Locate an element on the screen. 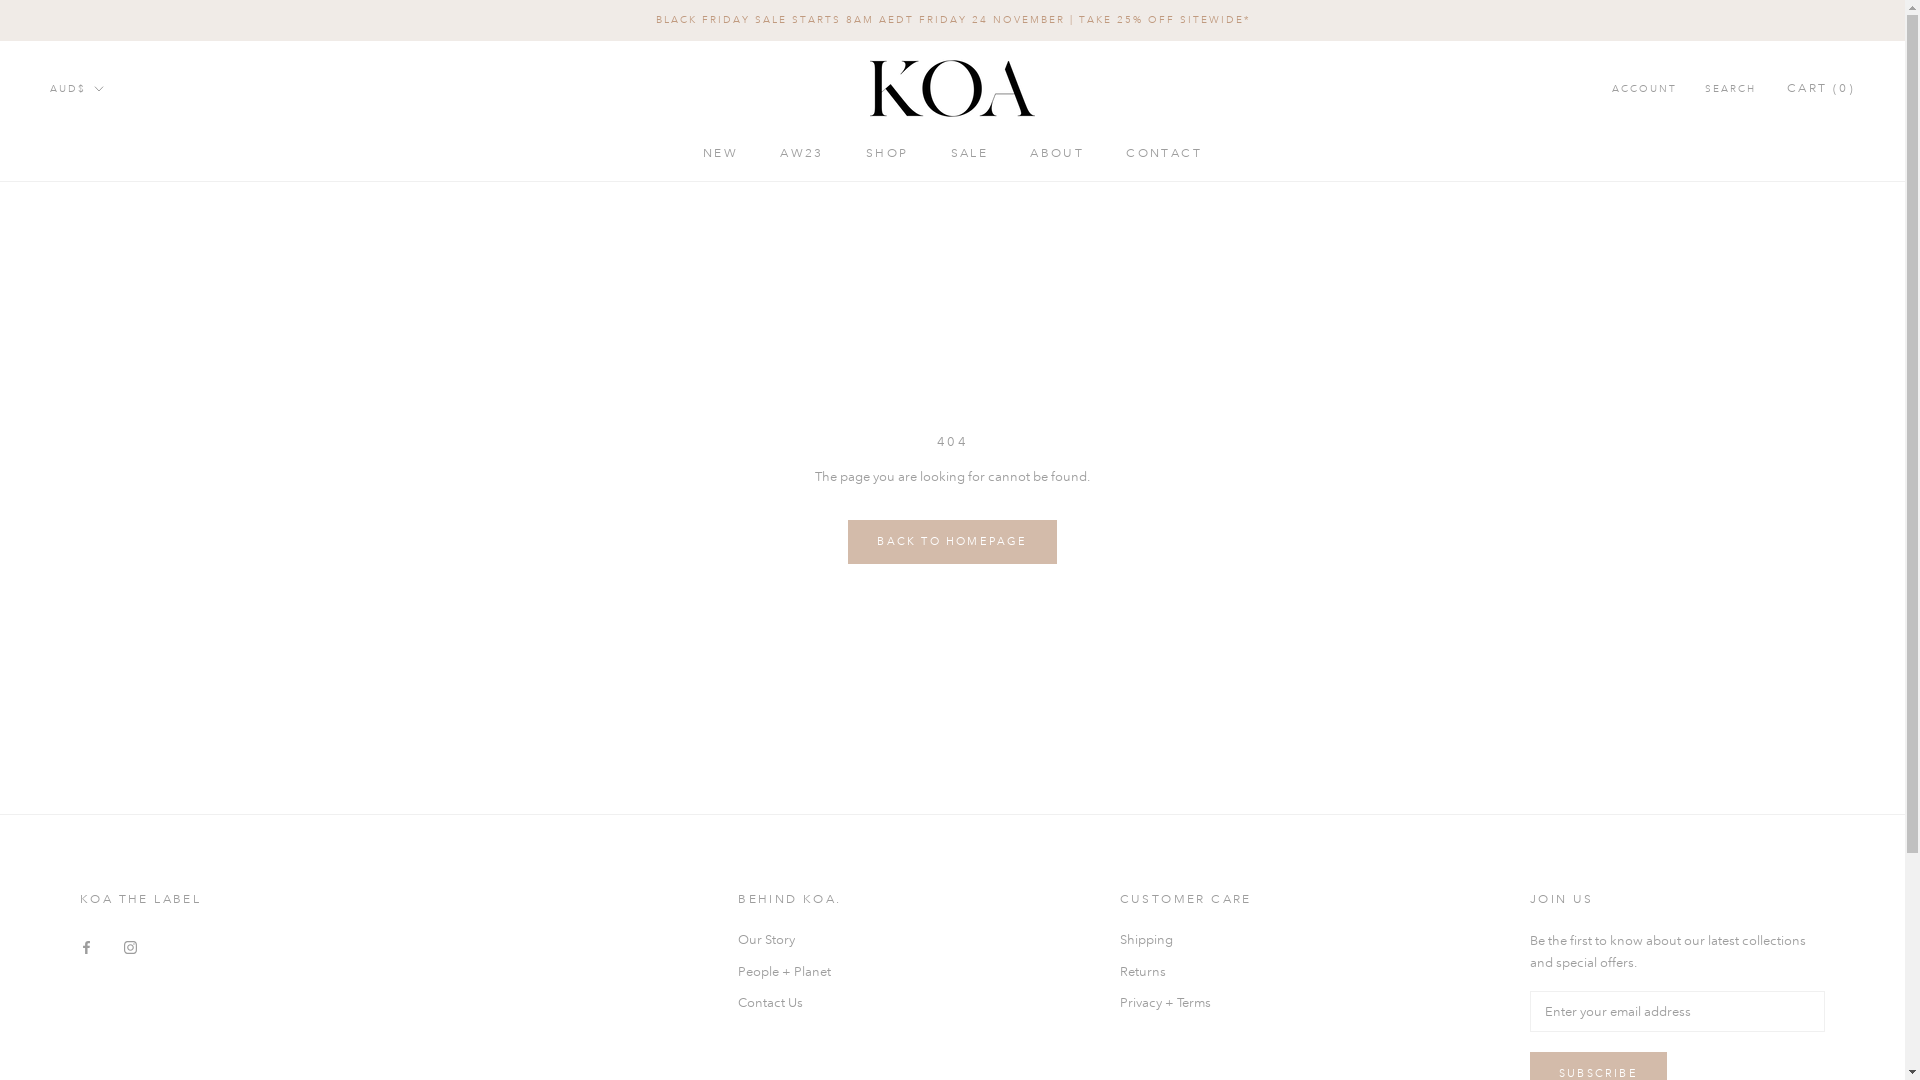 The width and height of the screenshot is (1920, 1080). CONTACT
CONTACT is located at coordinates (1164, 154).